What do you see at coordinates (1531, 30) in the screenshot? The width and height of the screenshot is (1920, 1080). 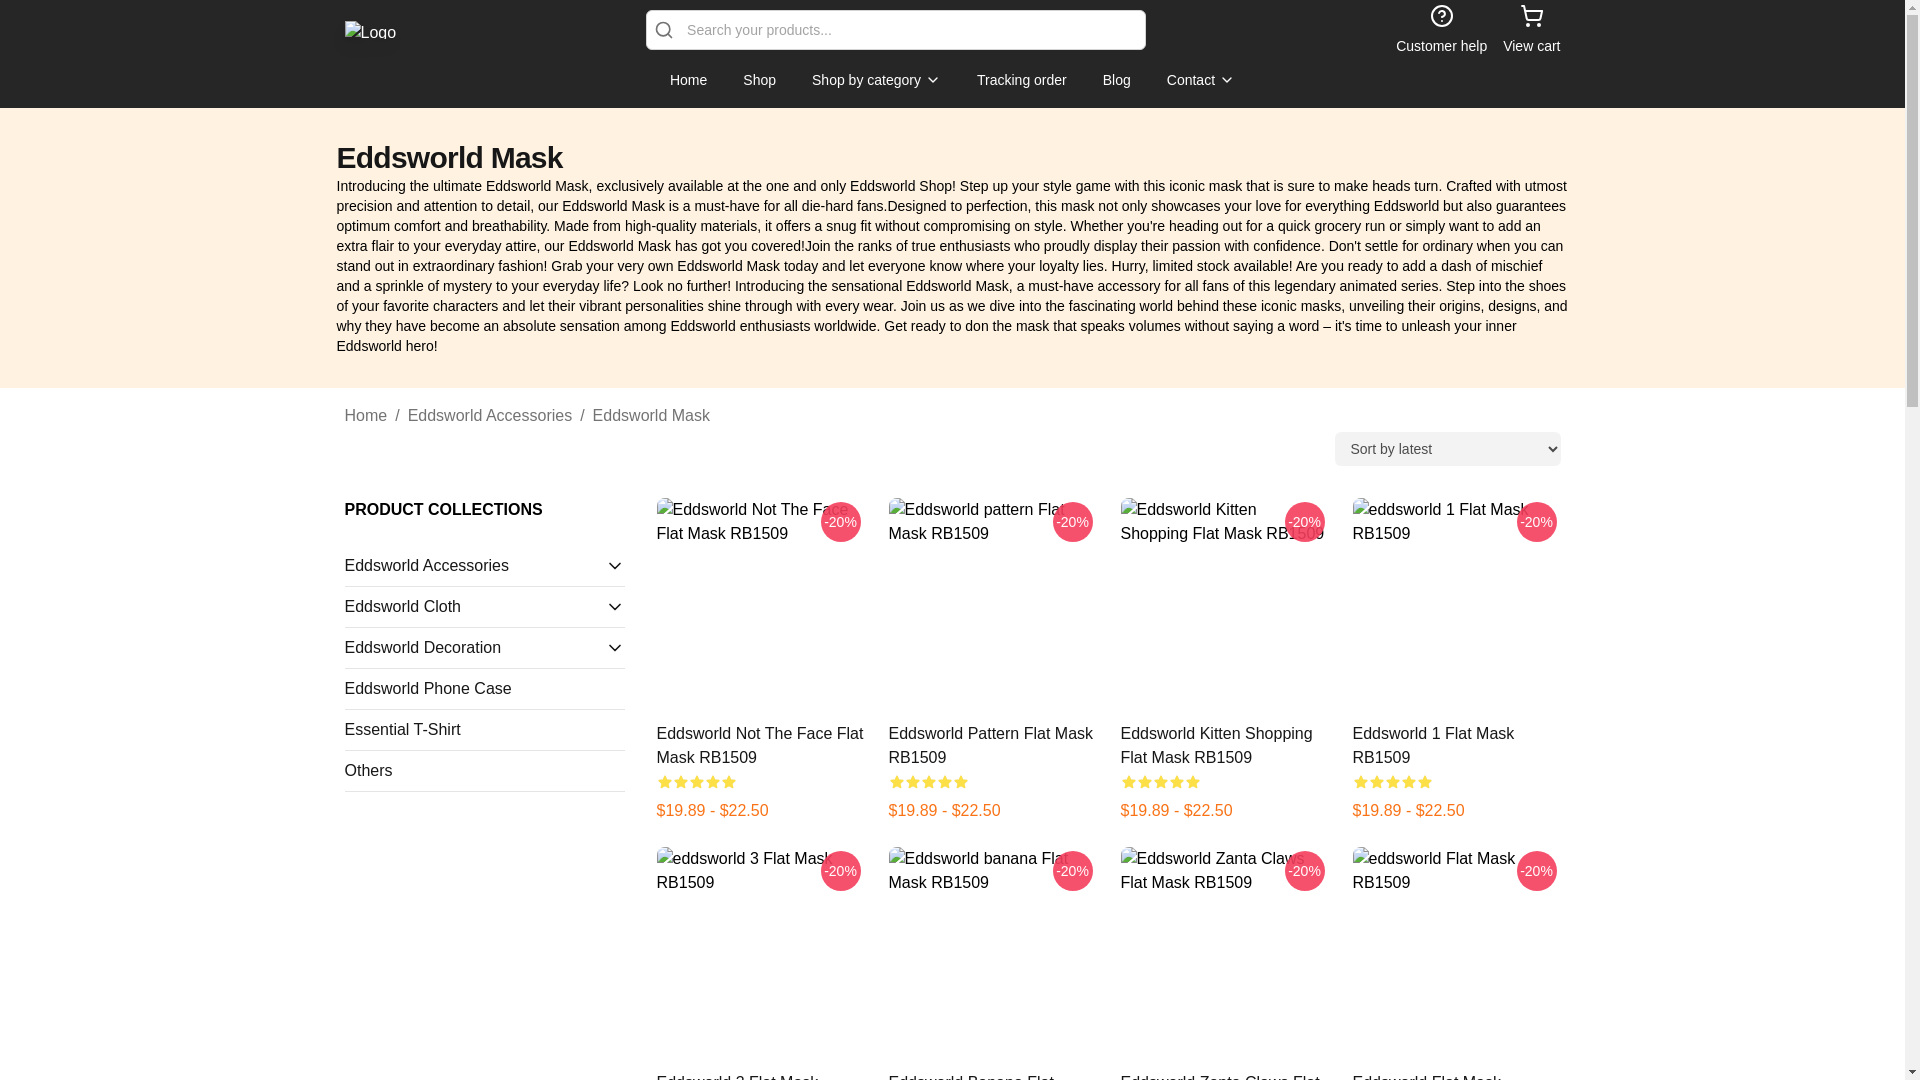 I see `View cart` at bounding box center [1531, 30].